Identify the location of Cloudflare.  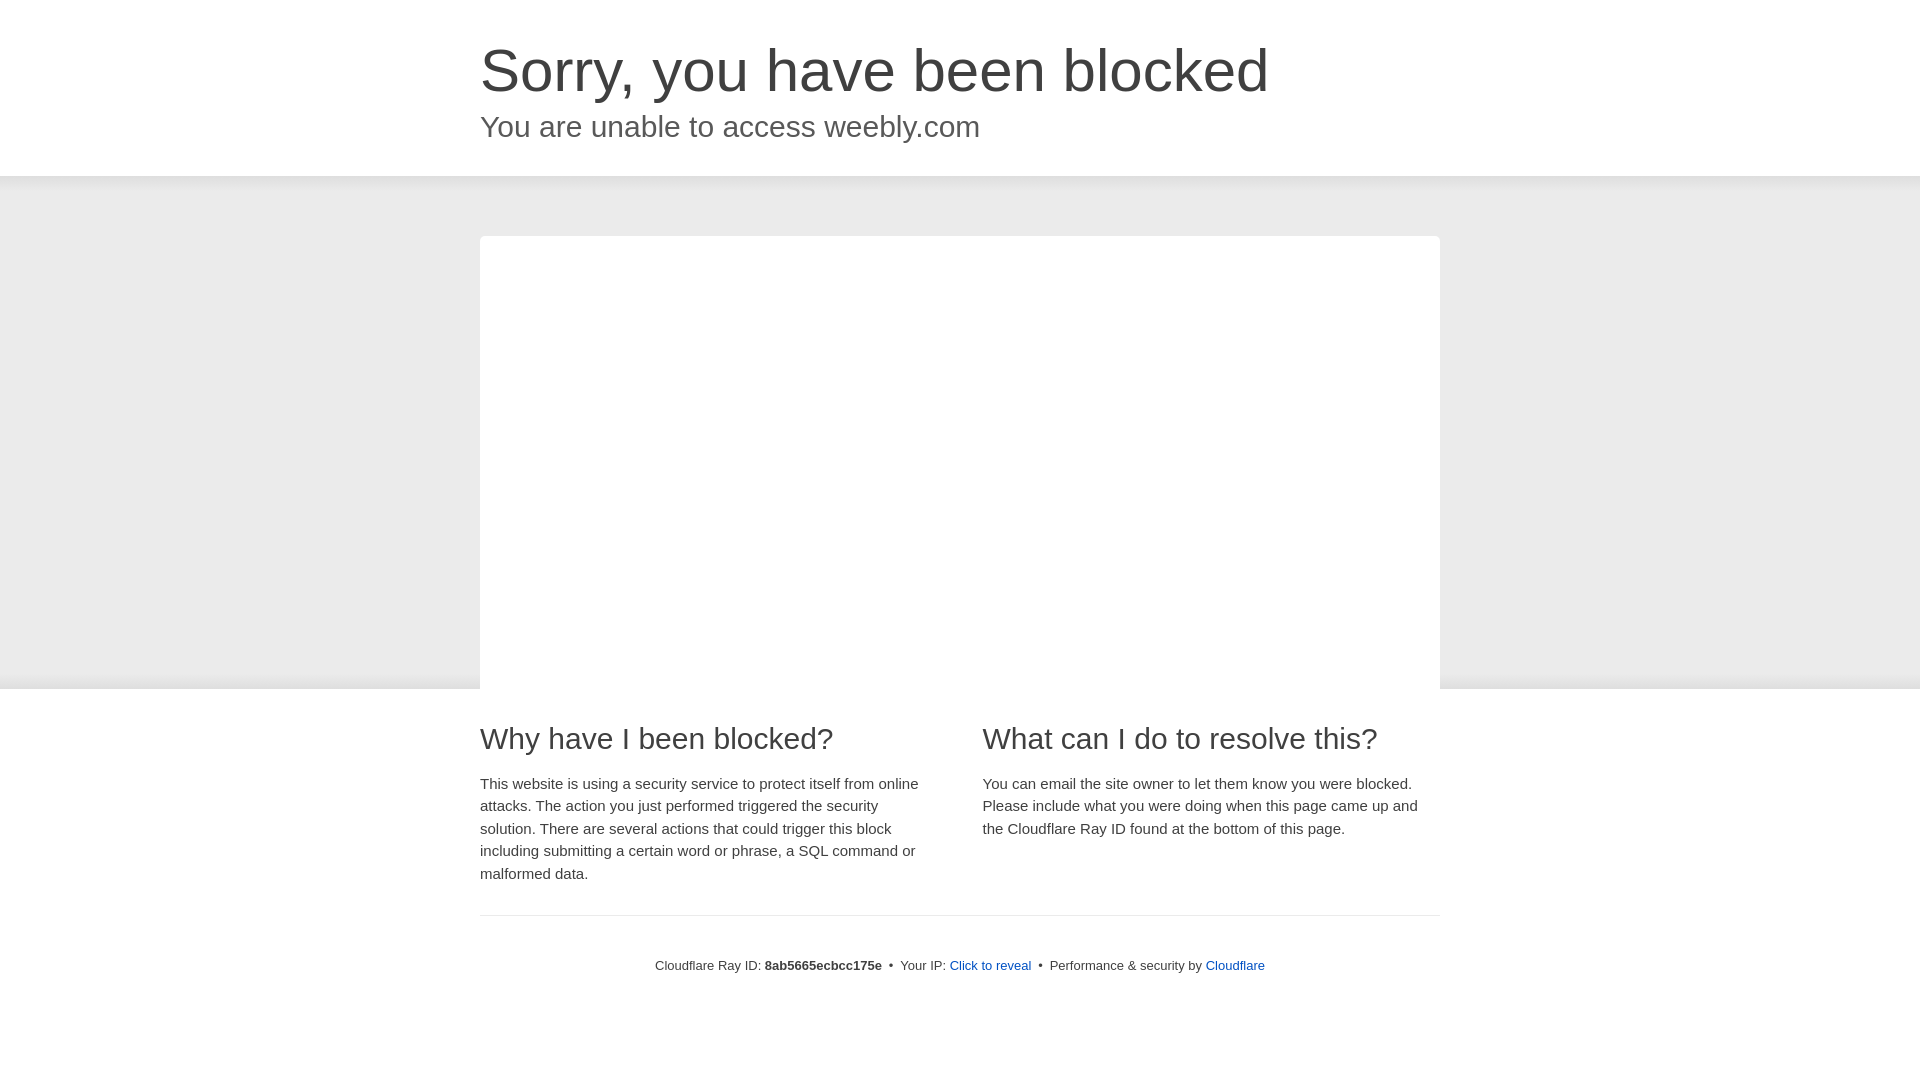
(1235, 965).